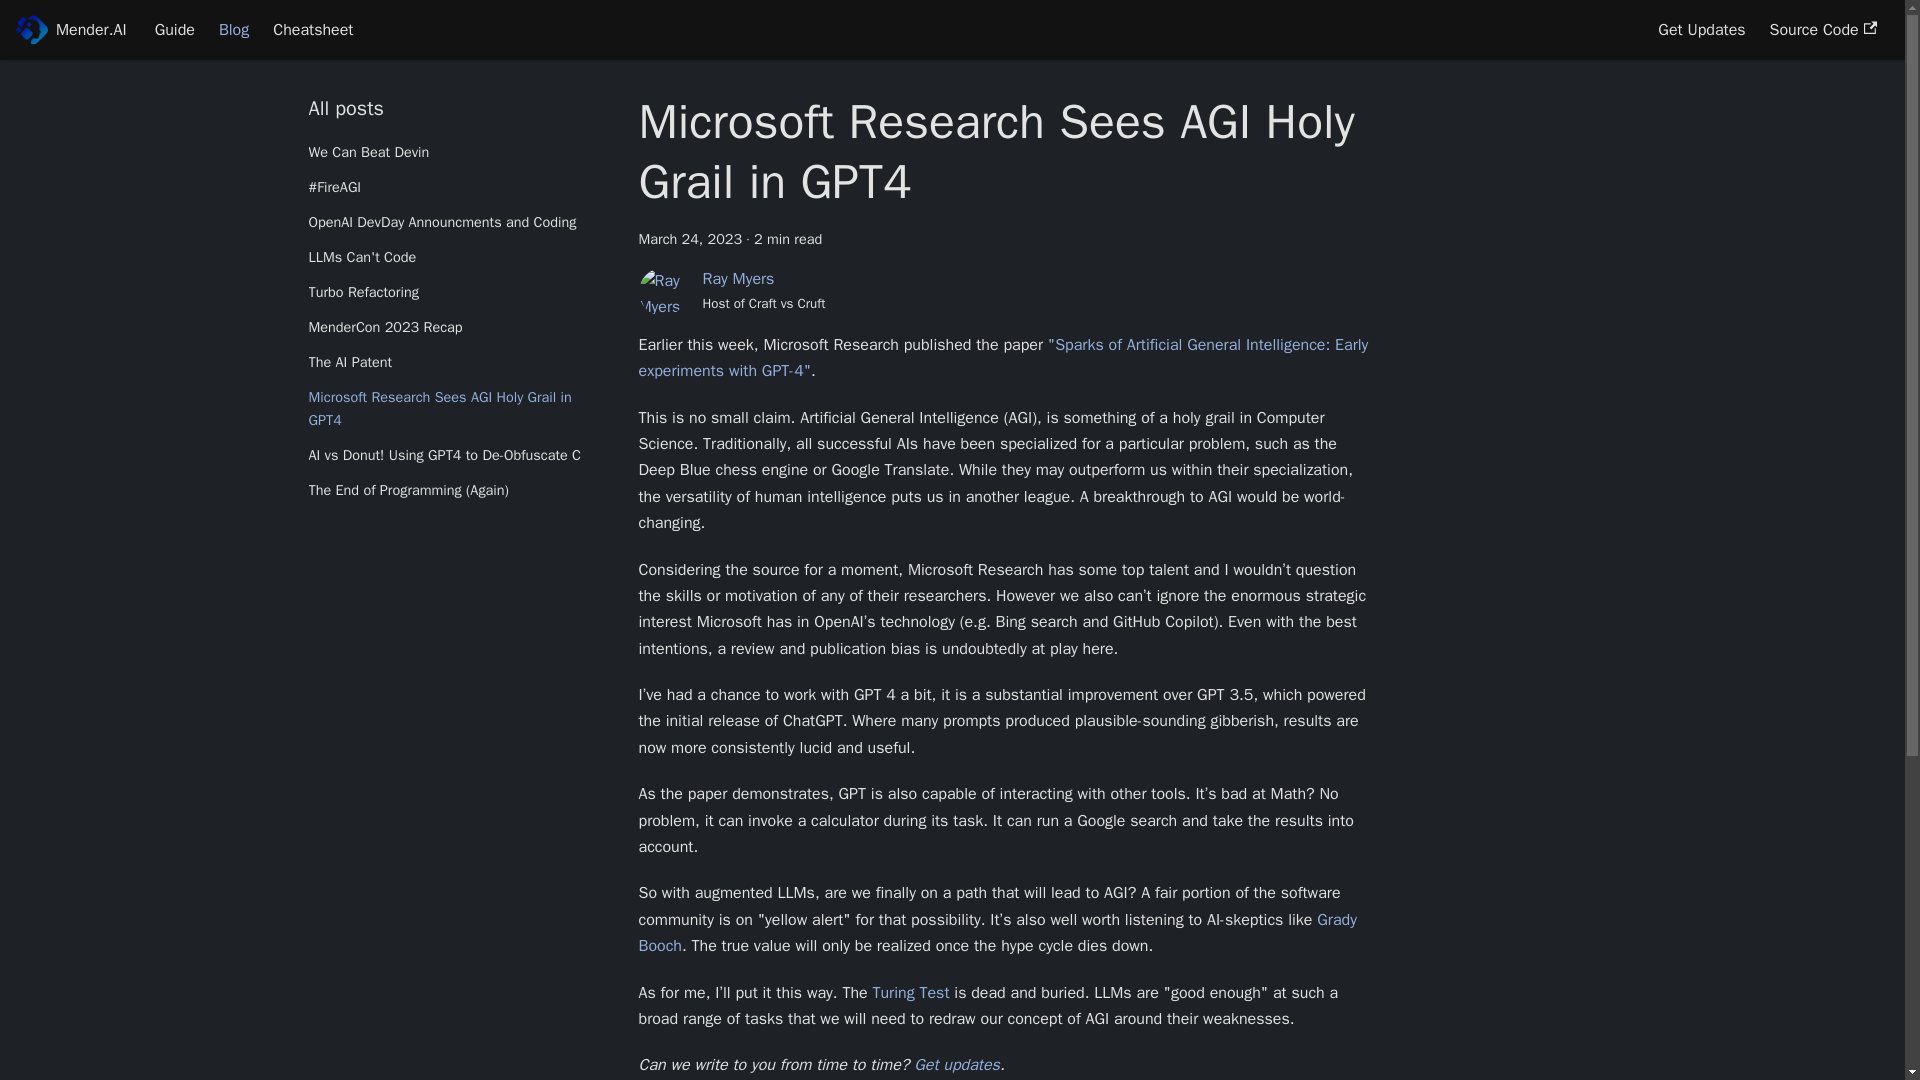  I want to click on Turbo Refactoring, so click(456, 292).